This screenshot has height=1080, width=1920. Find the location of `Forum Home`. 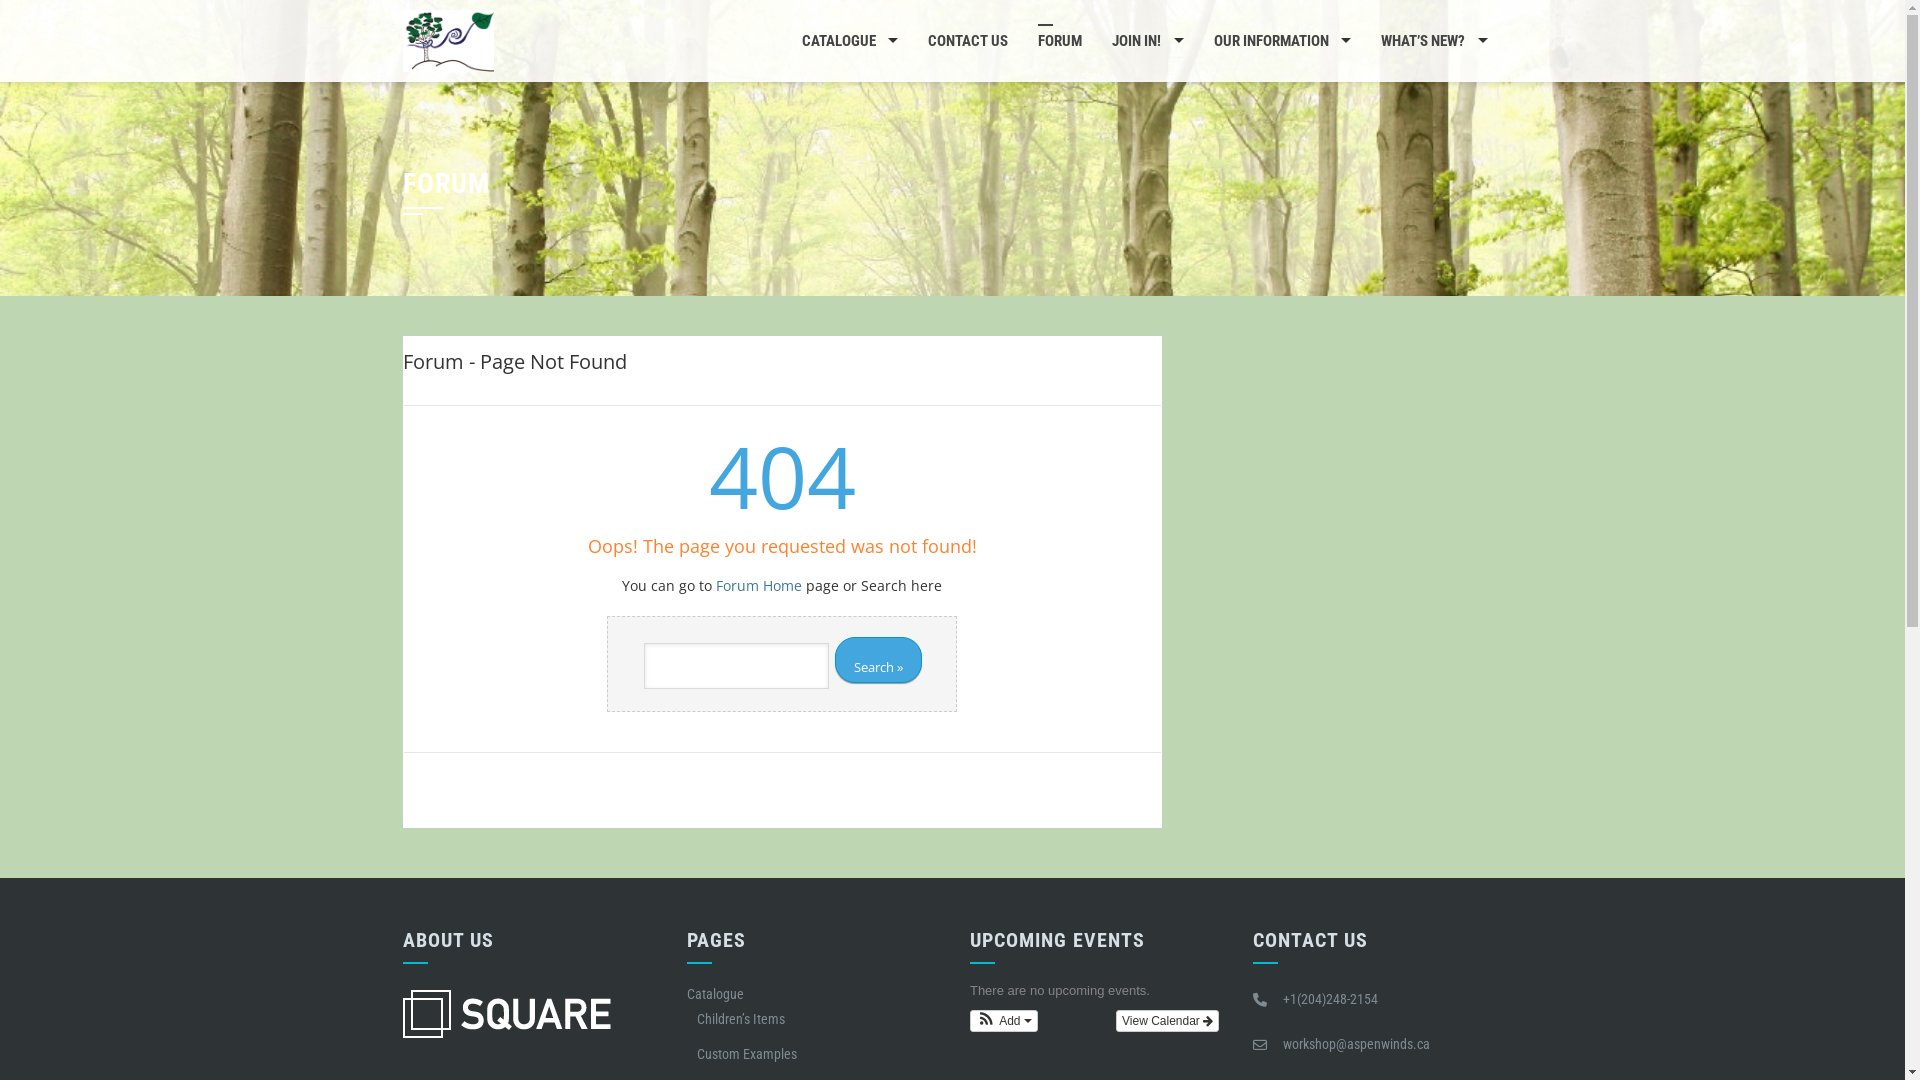

Forum Home is located at coordinates (759, 586).